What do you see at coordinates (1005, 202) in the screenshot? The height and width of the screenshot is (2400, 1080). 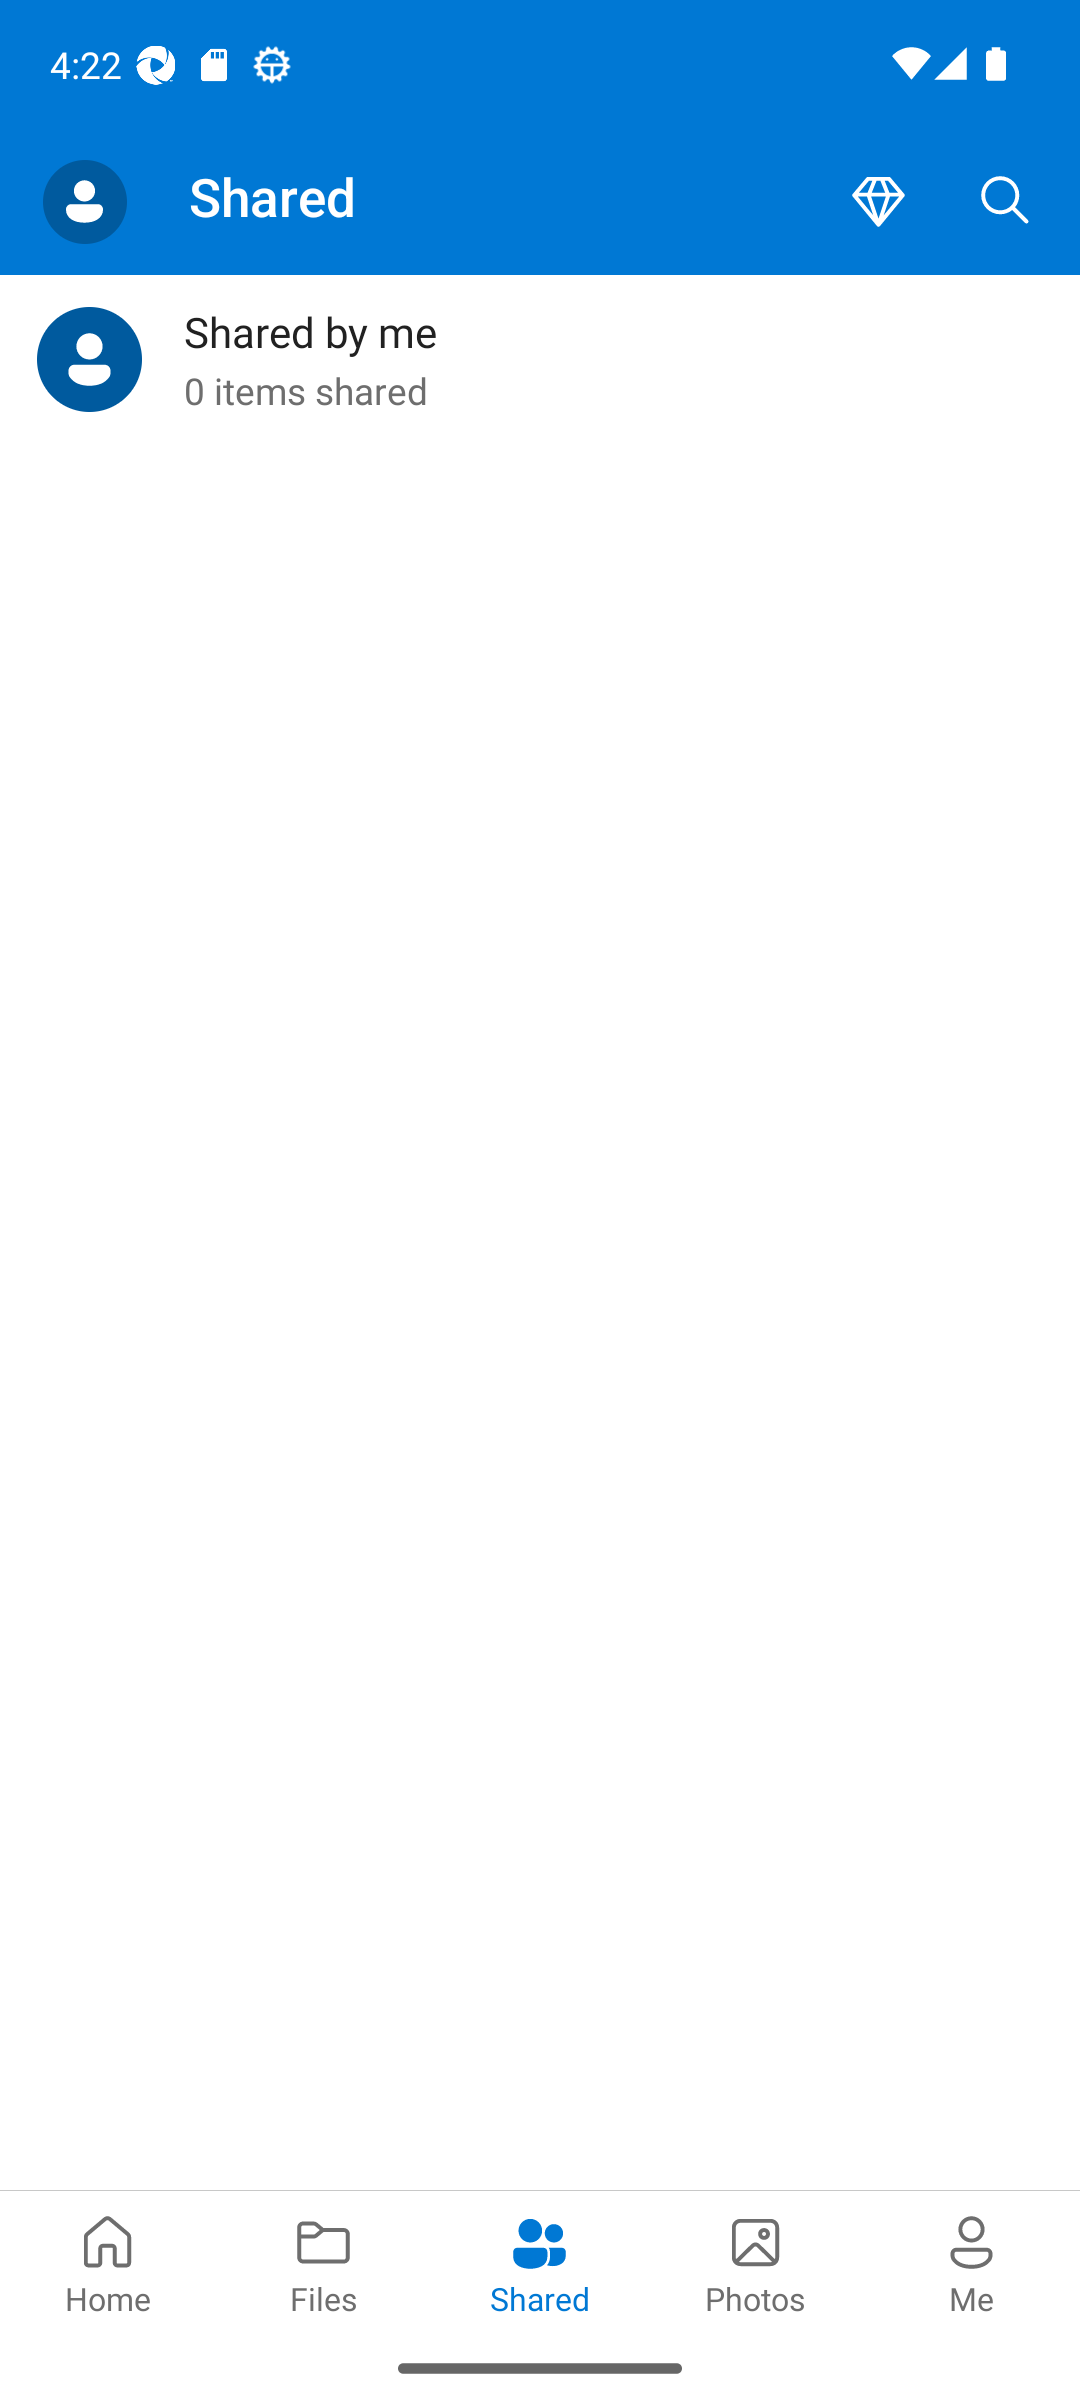 I see `Search button` at bounding box center [1005, 202].